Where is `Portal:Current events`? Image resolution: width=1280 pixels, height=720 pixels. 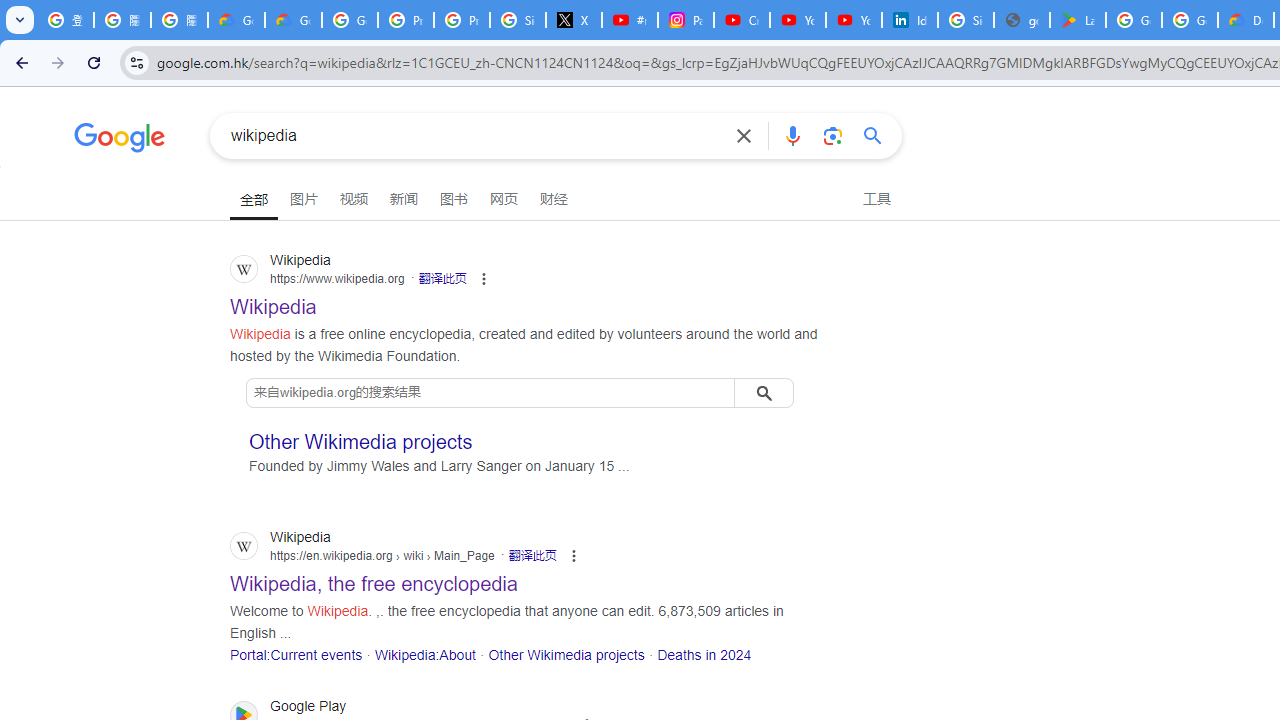 Portal:Current events is located at coordinates (296, 654).